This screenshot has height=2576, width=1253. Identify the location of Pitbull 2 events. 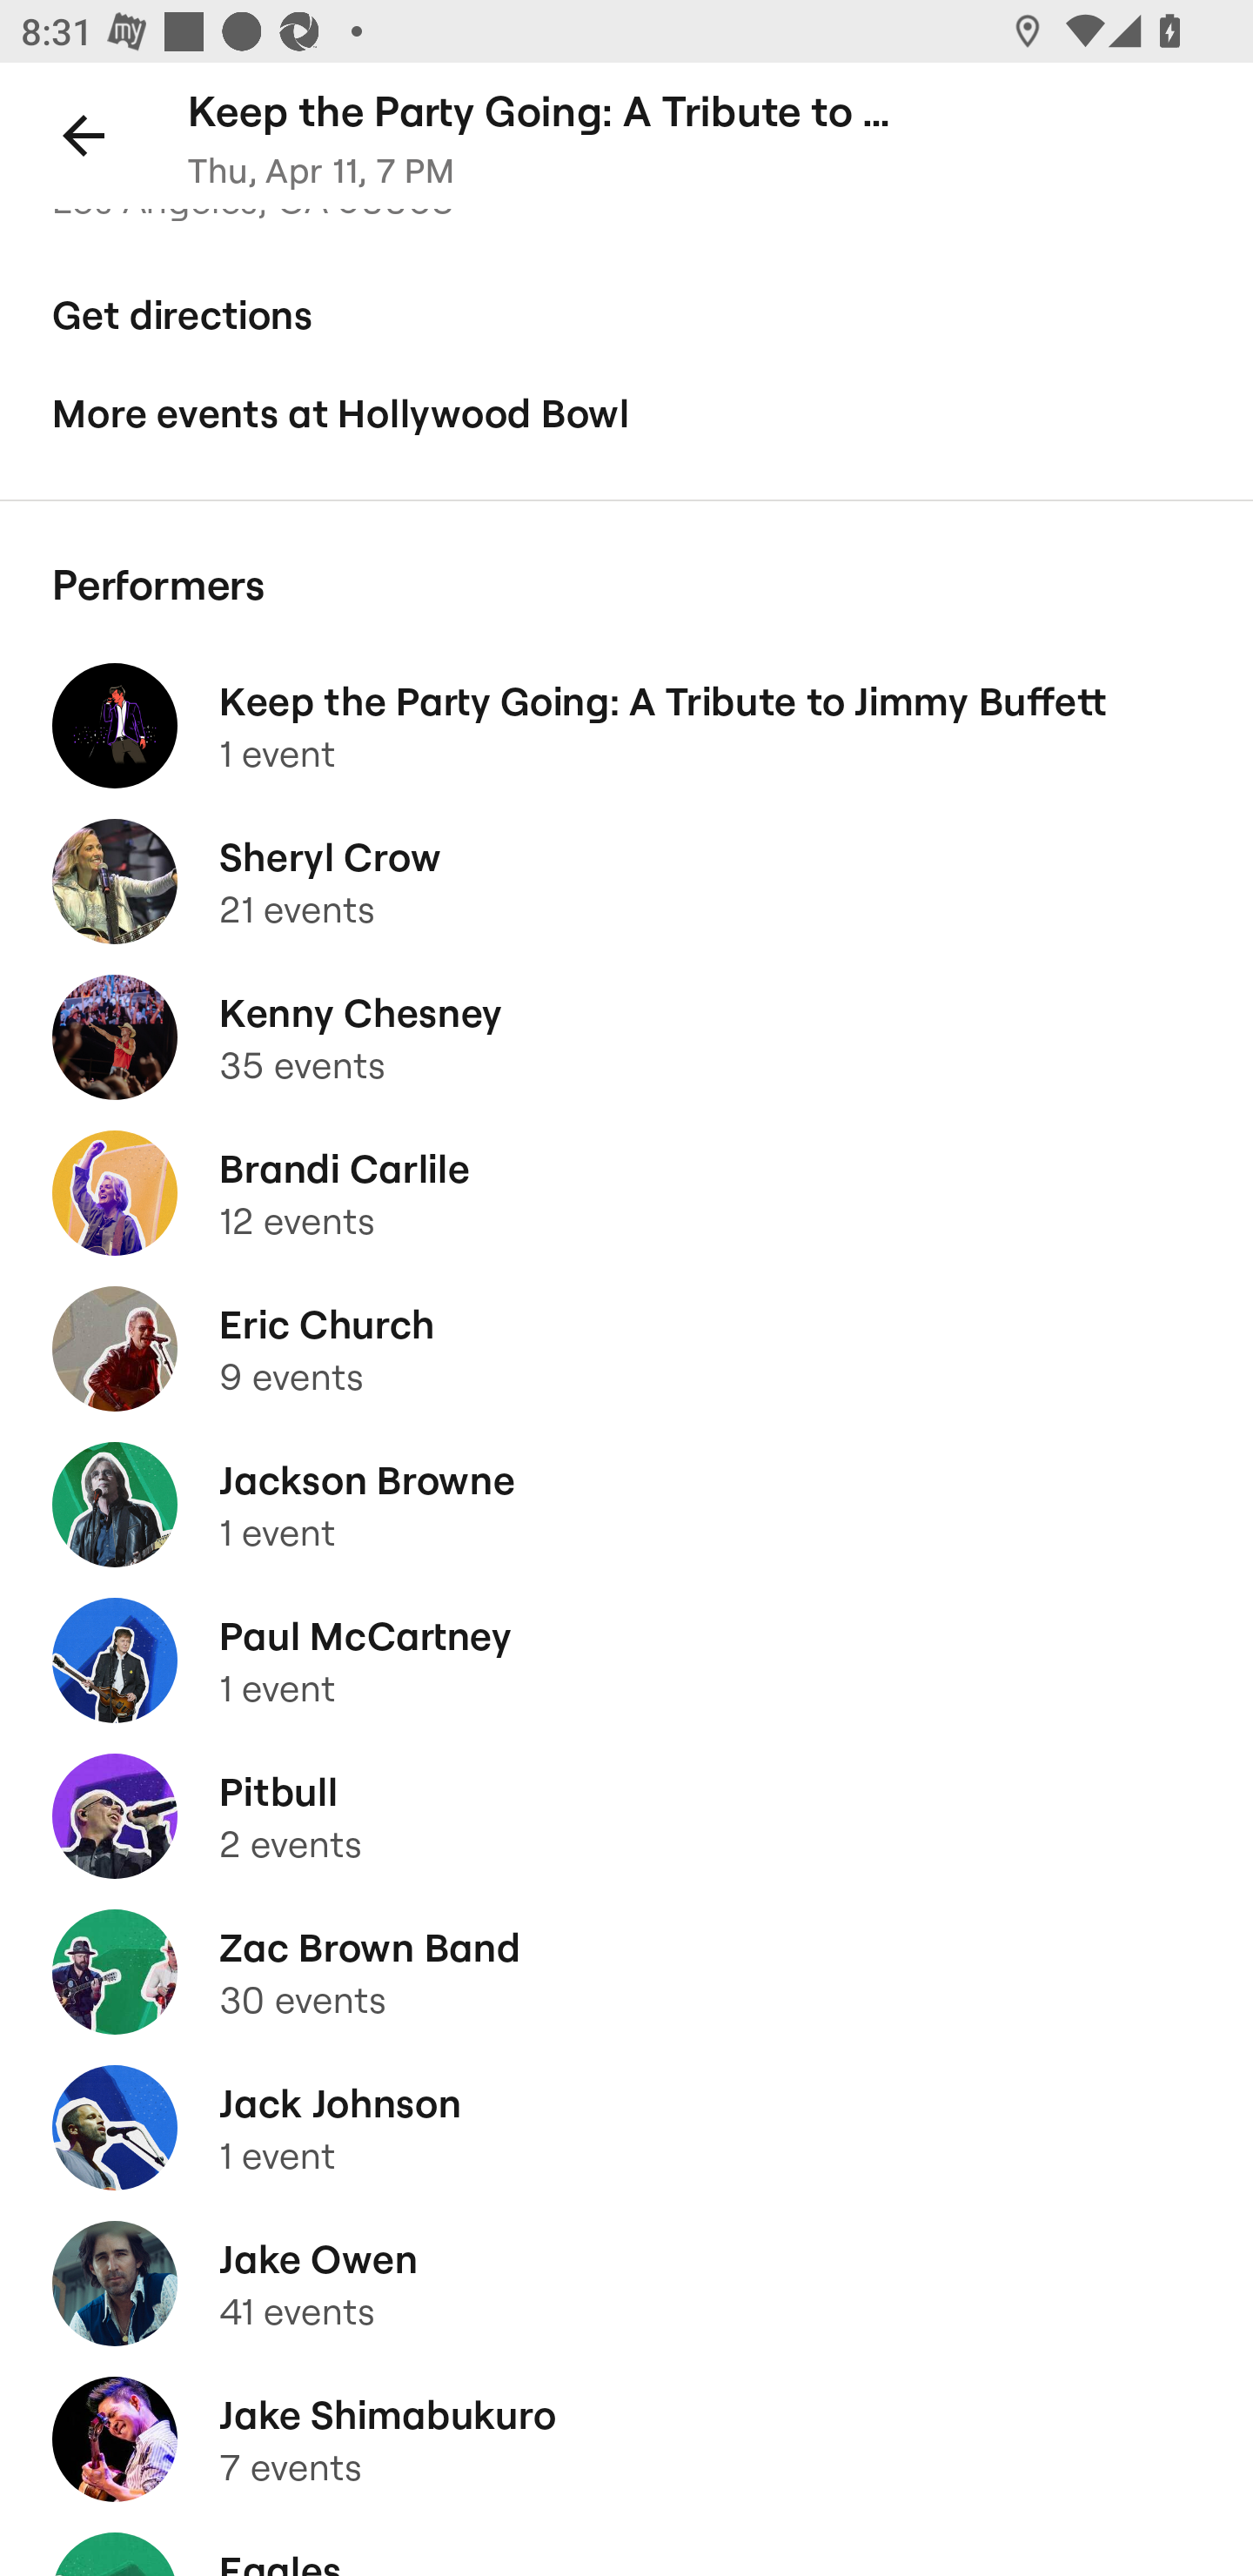
(626, 1815).